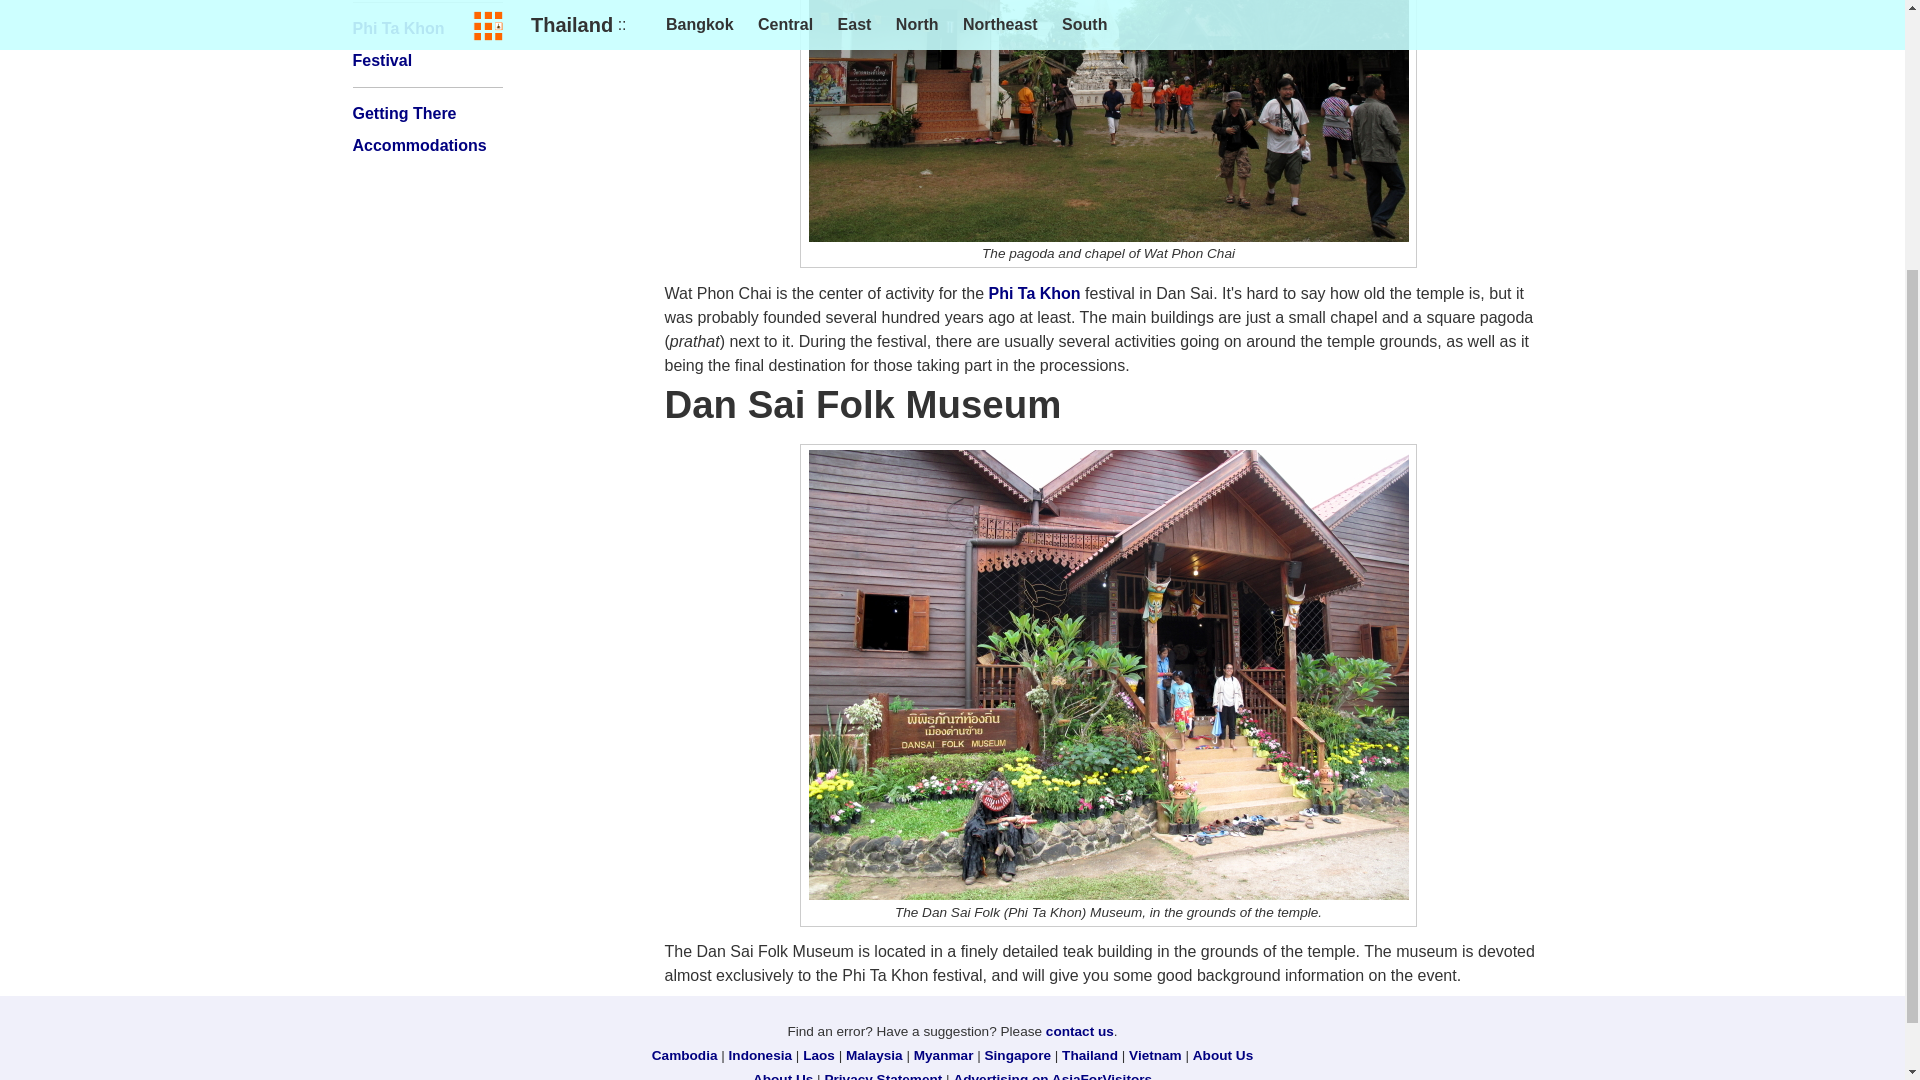 Image resolution: width=1920 pixels, height=1080 pixels. I want to click on Thailand, so click(1089, 1054).